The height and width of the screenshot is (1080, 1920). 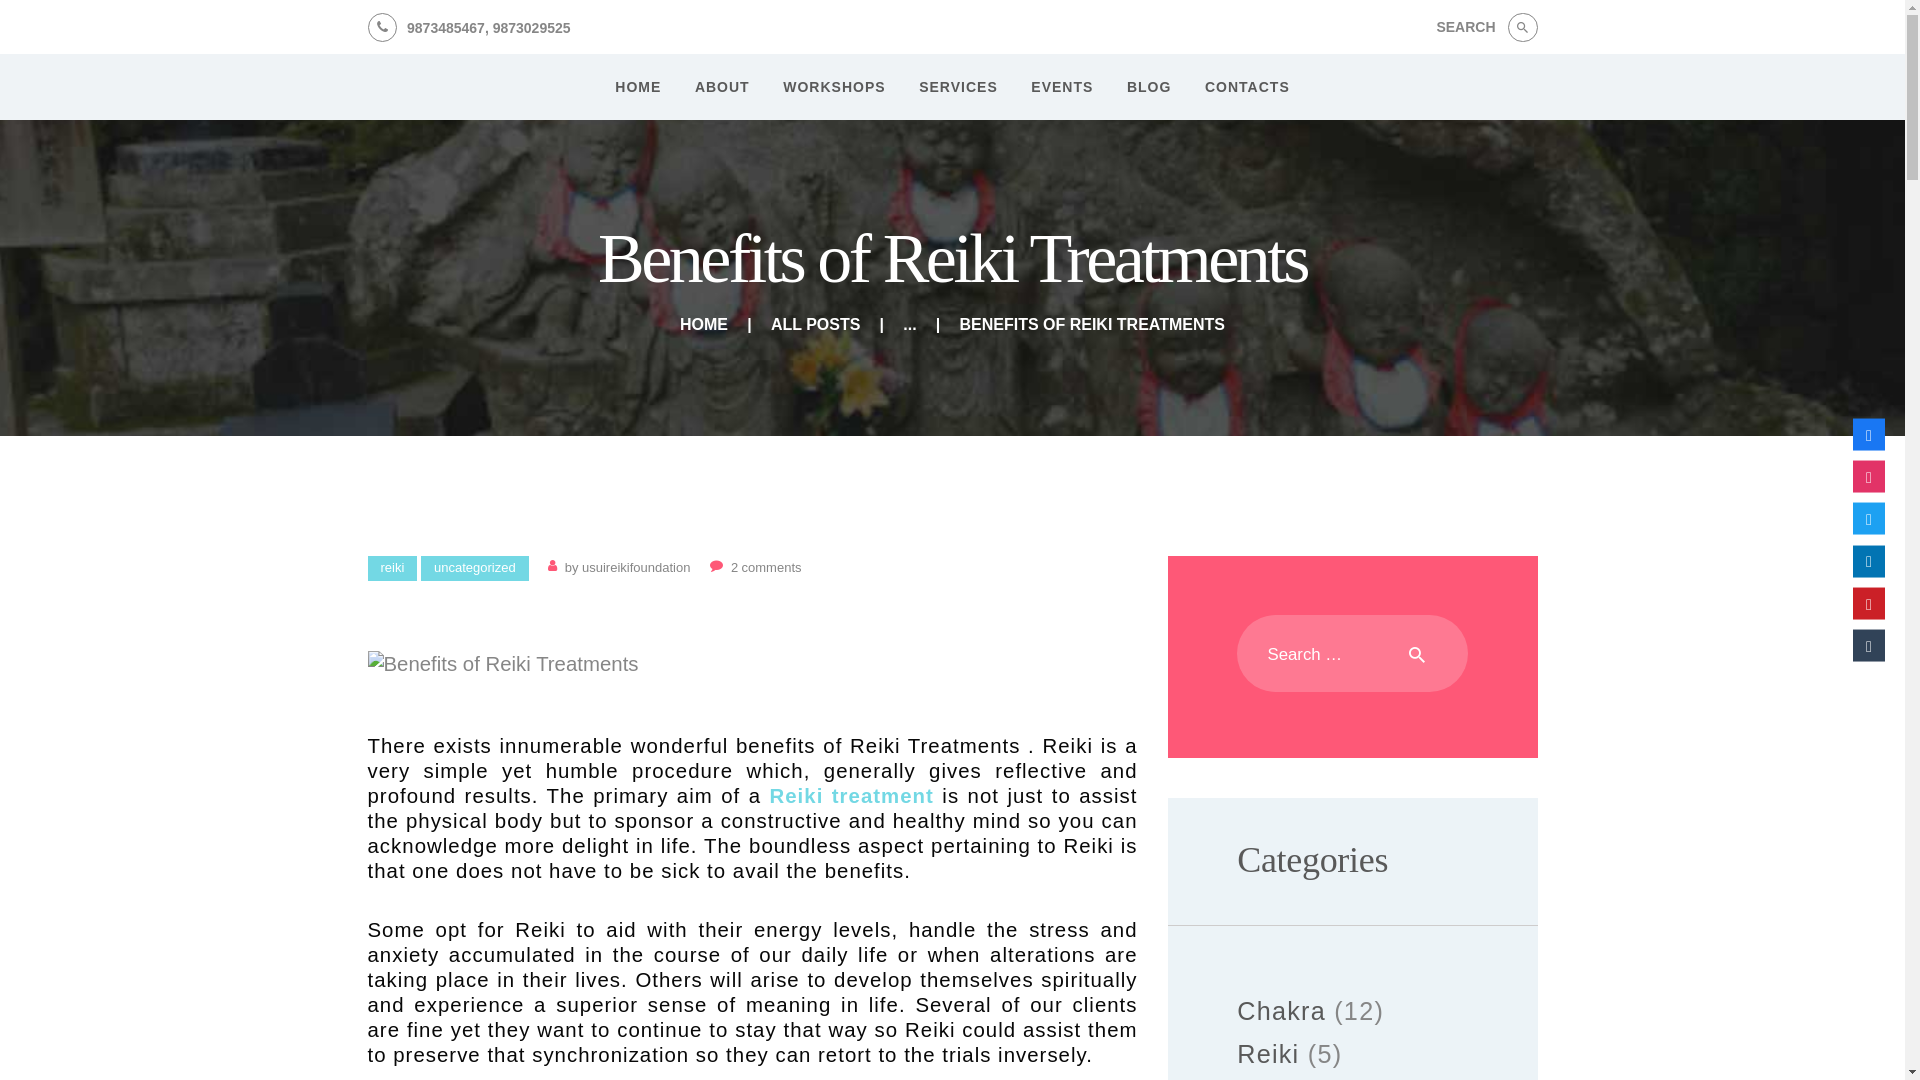 I want to click on BLOG, so click(x=1148, y=88).